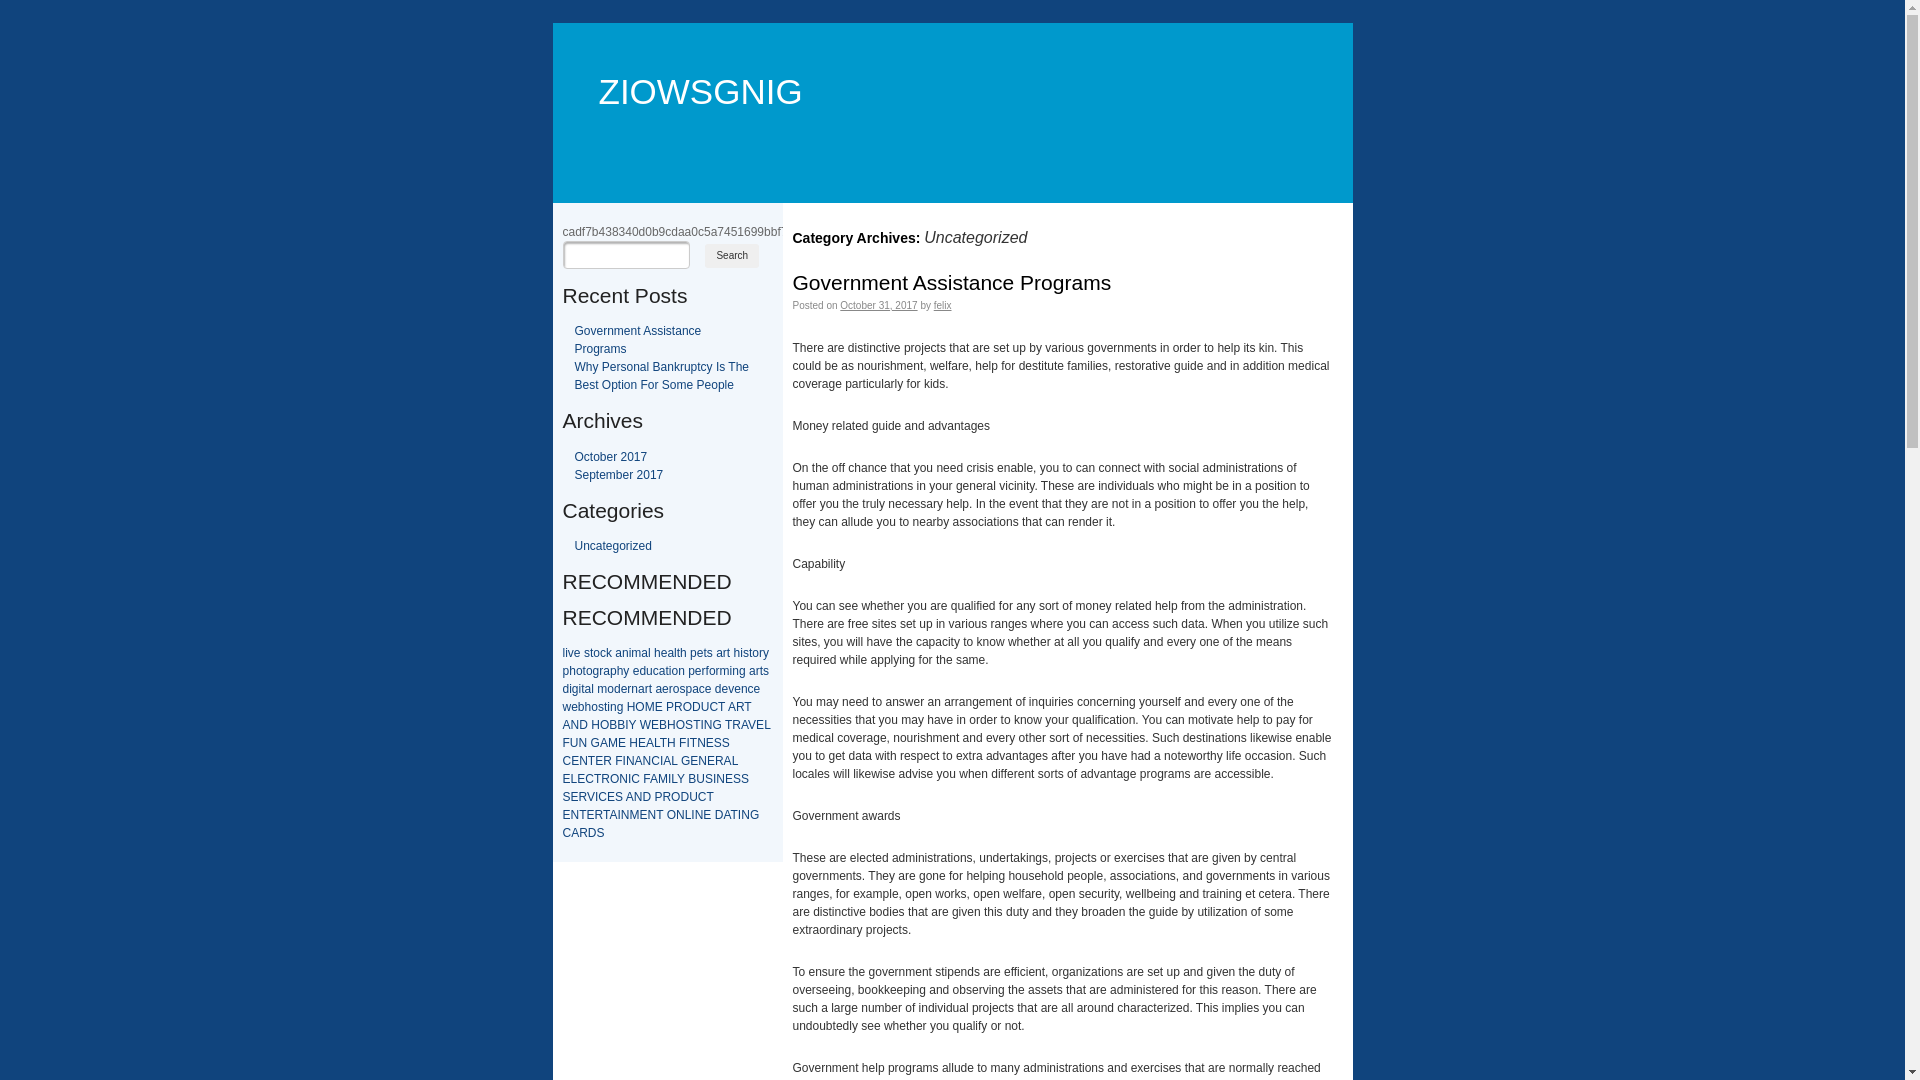 The width and height of the screenshot is (1920, 1080). I want to click on C, so click(636, 779).